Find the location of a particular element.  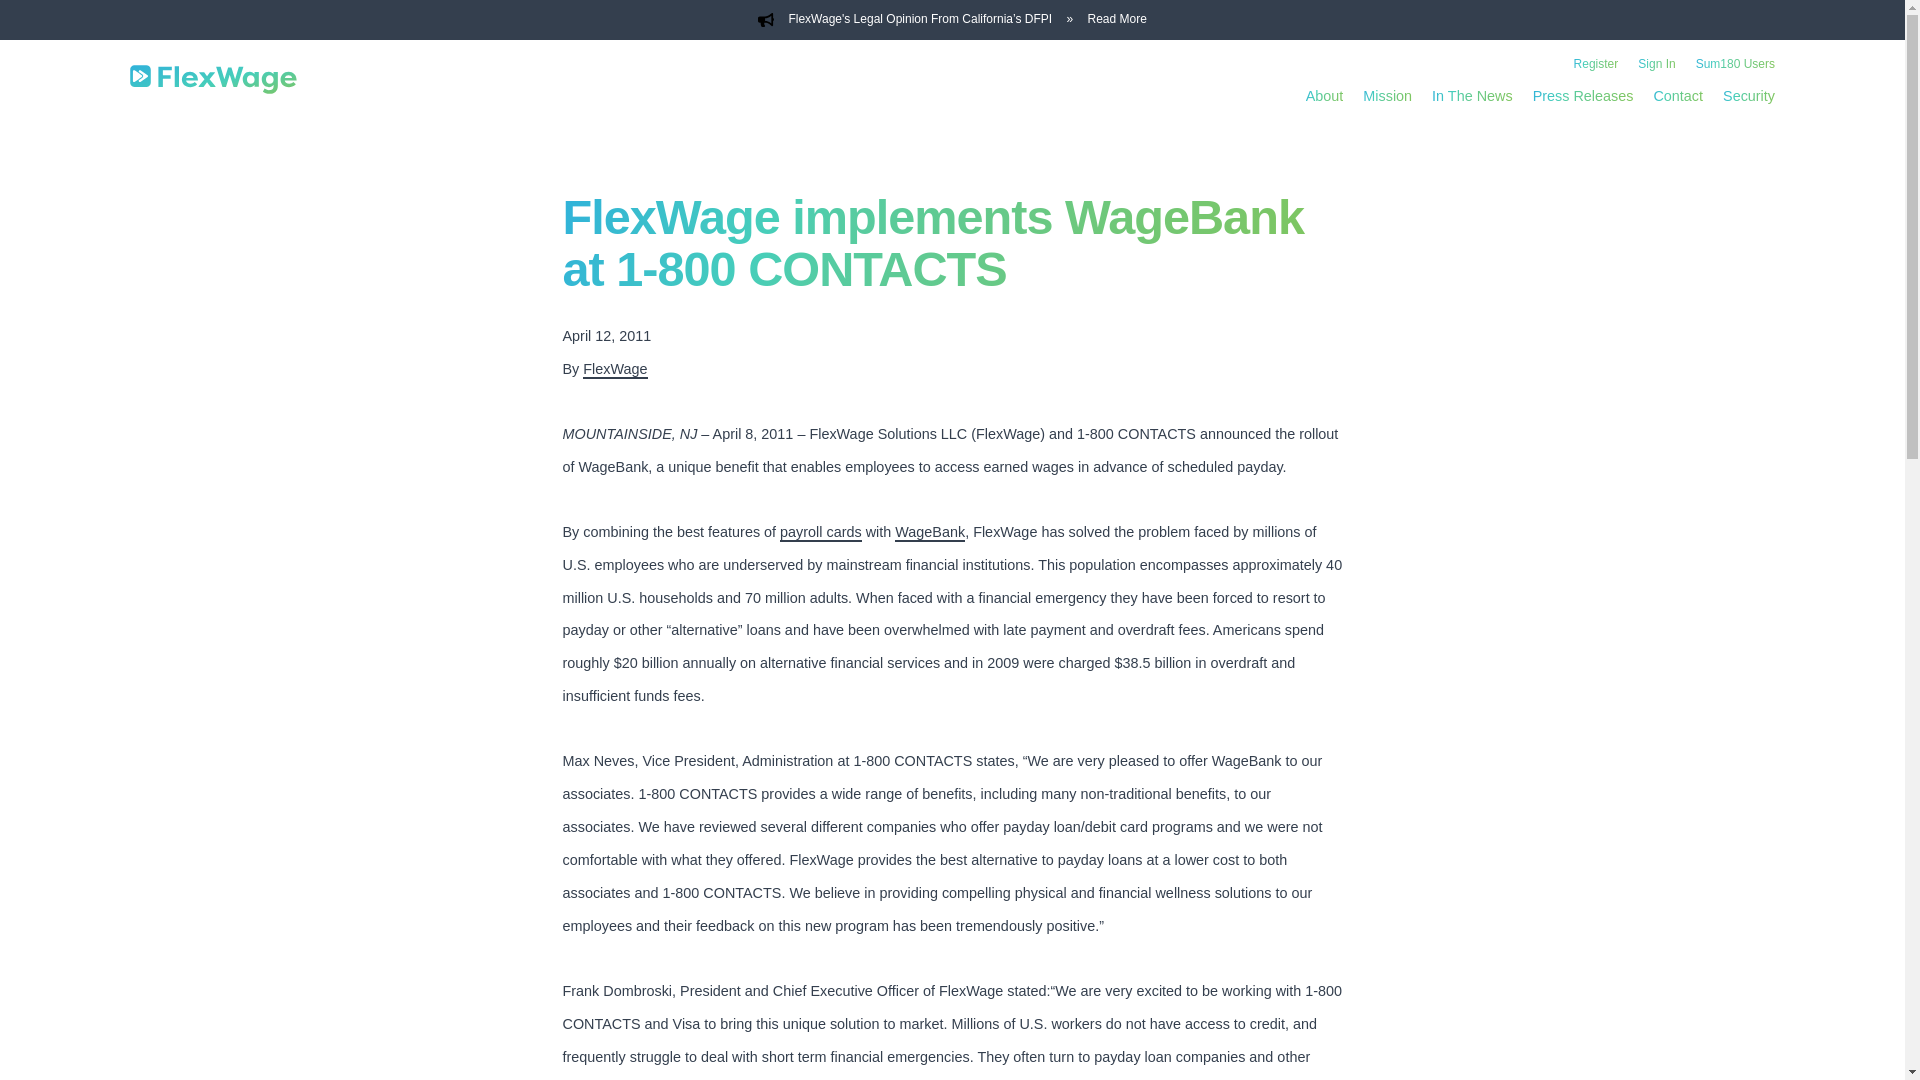

Contact is located at coordinates (1678, 95).